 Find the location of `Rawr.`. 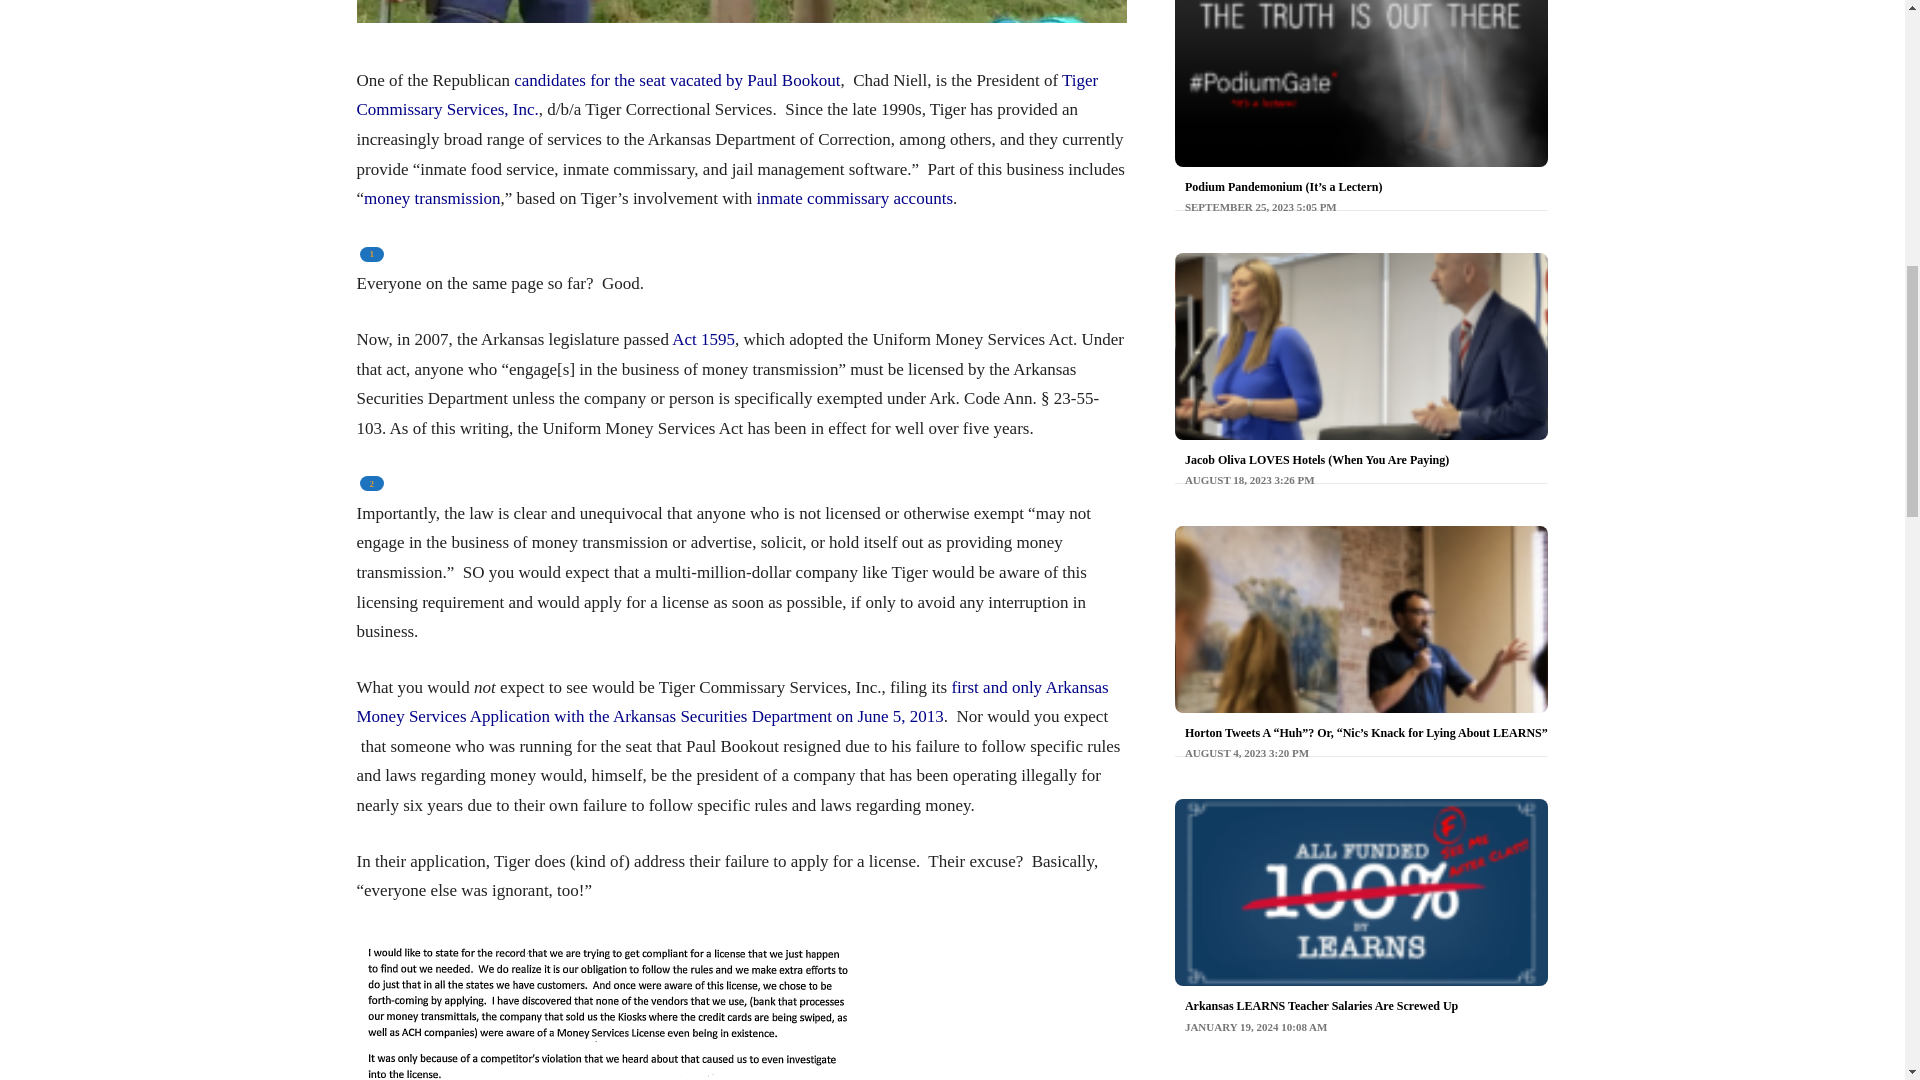

Rawr. is located at coordinates (726, 95).